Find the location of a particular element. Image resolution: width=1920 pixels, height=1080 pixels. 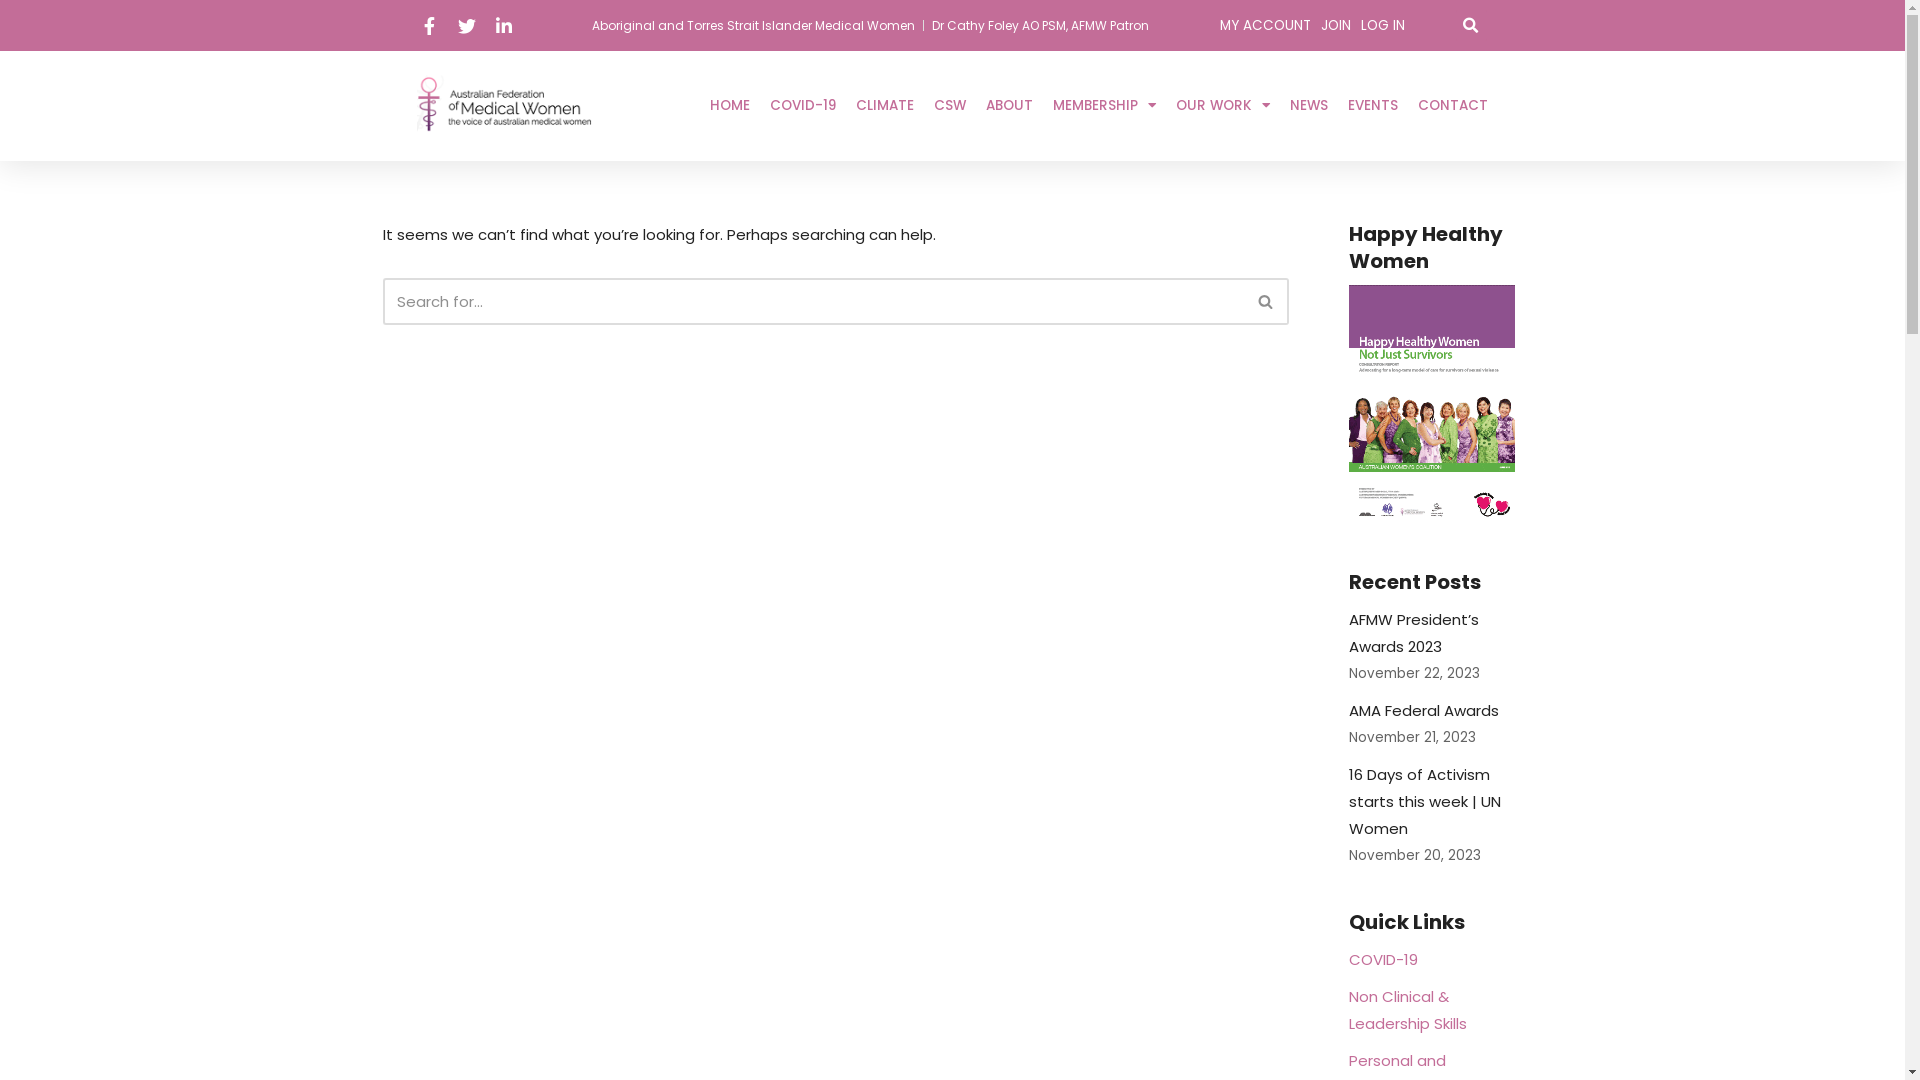

COVID-19 is located at coordinates (1382, 960).